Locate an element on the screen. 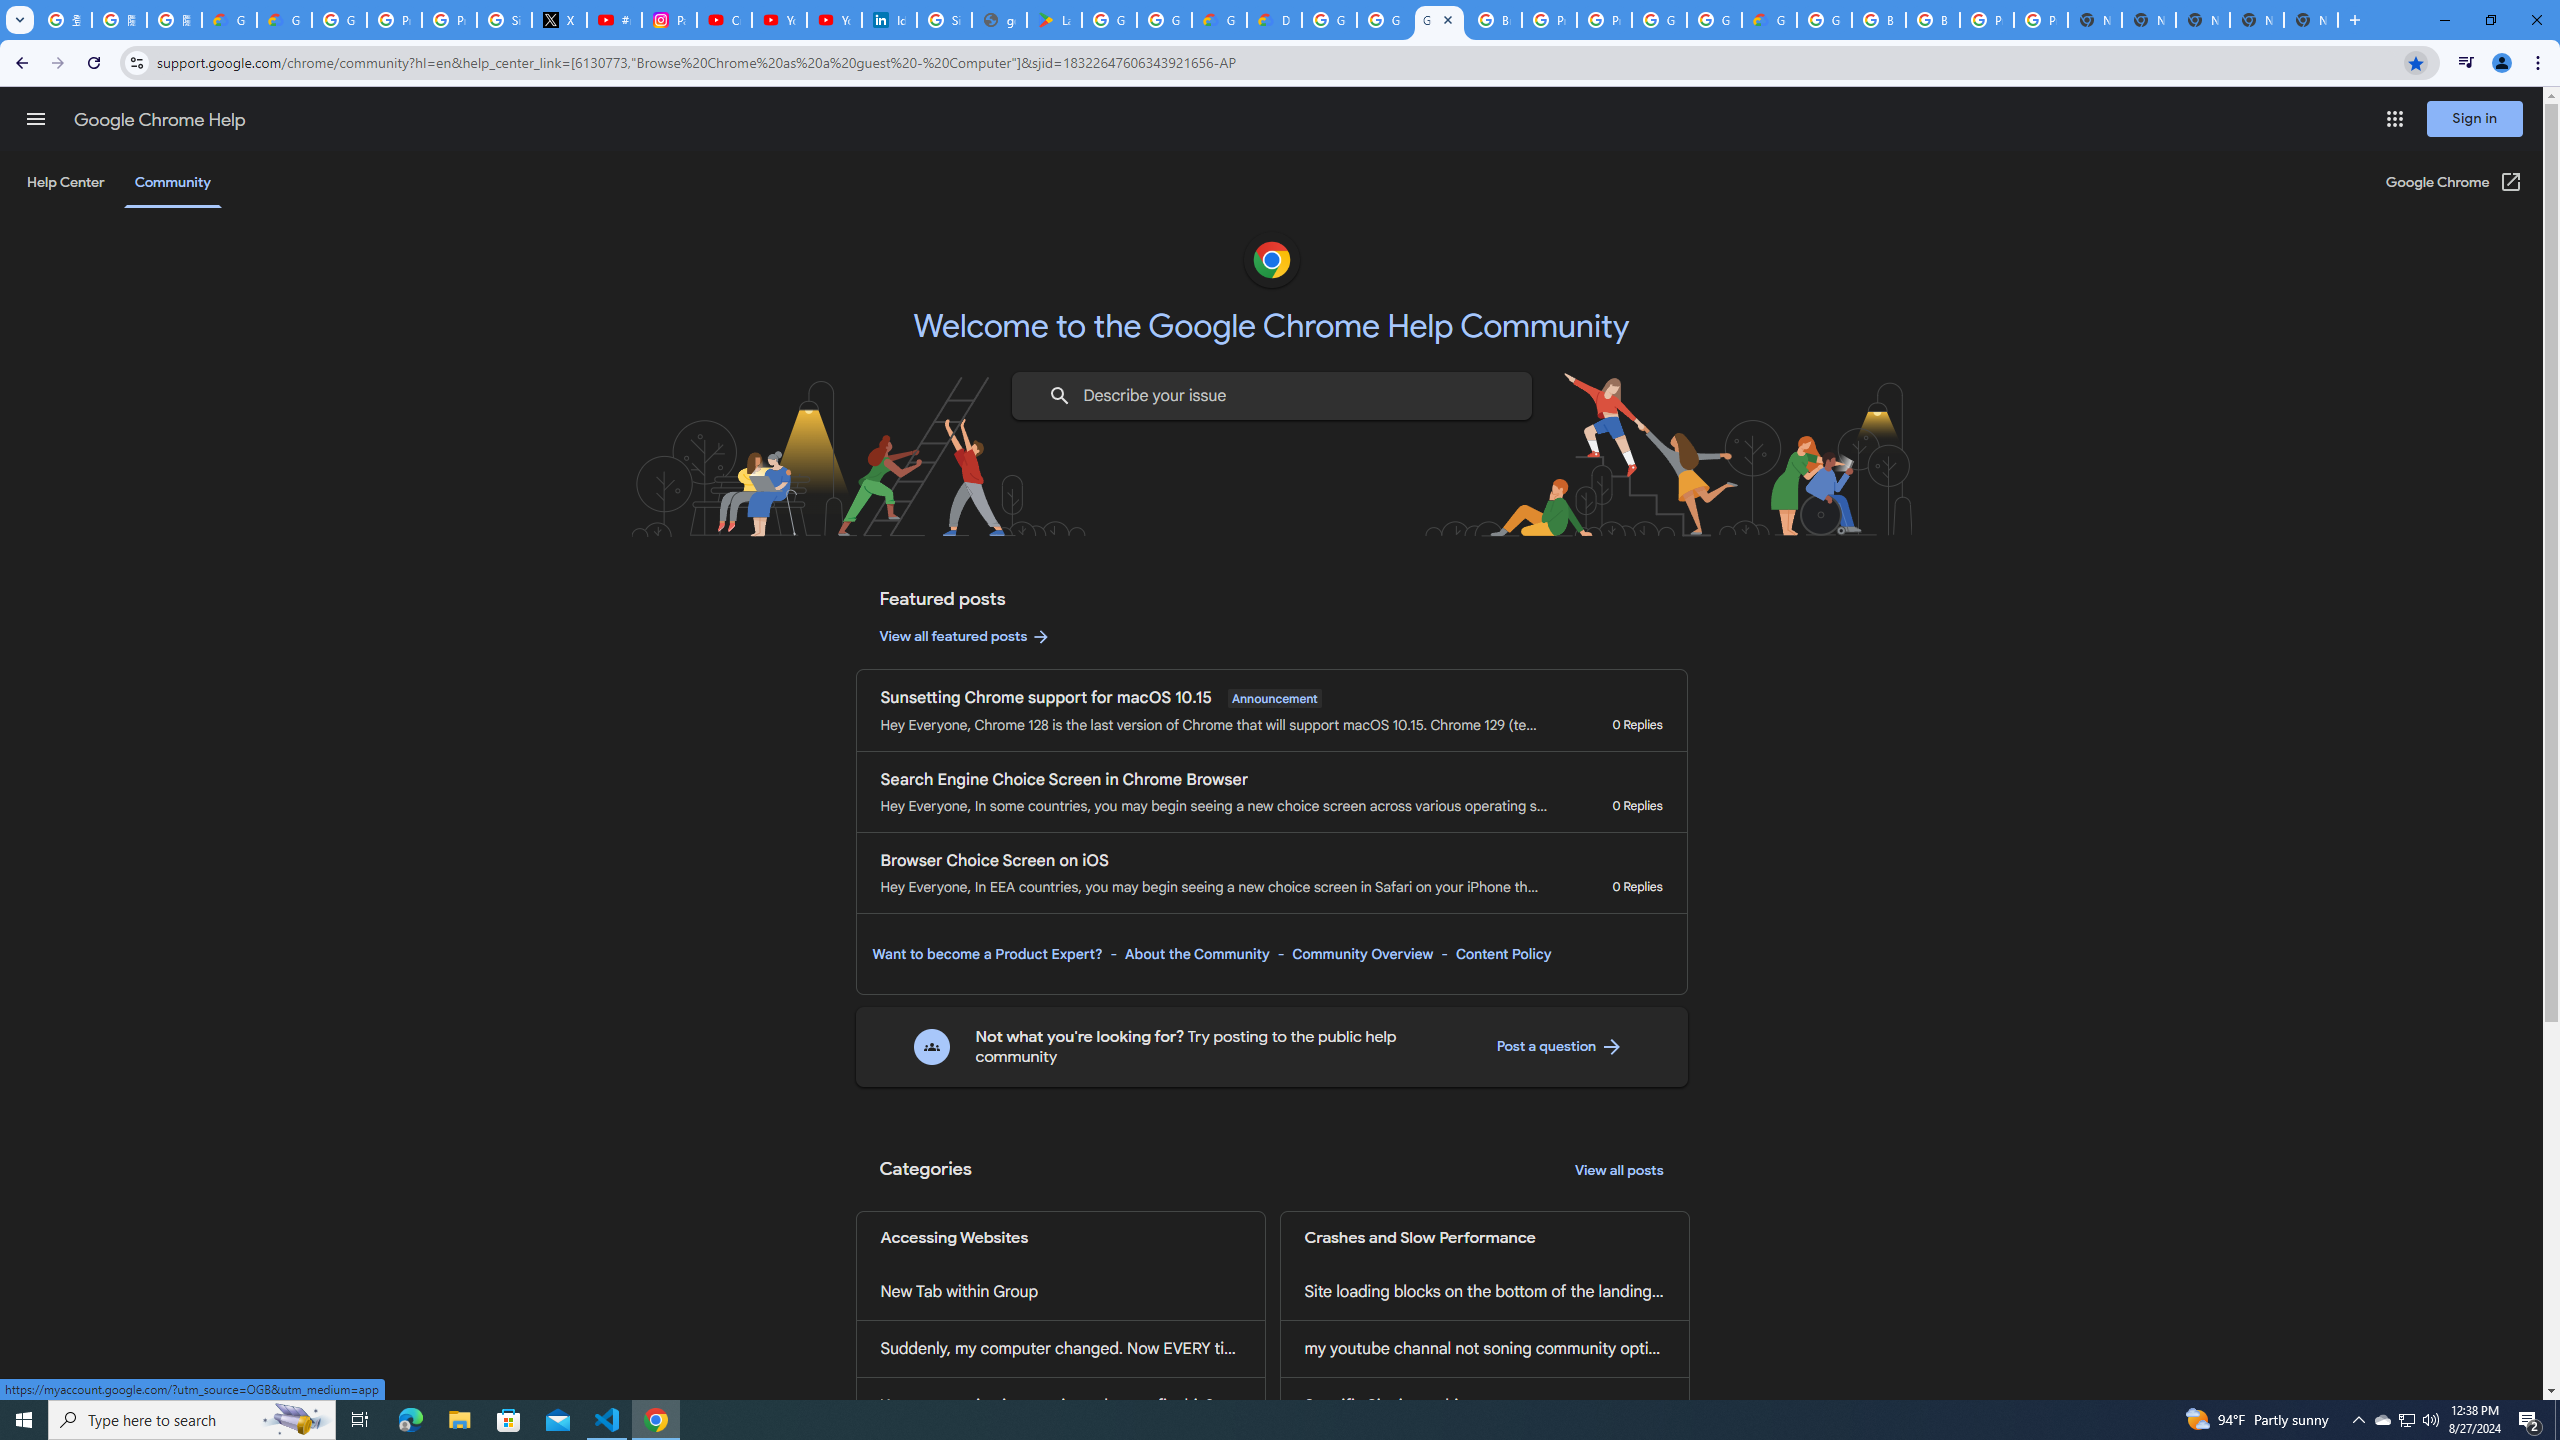  New Tab is located at coordinates (2311, 20).